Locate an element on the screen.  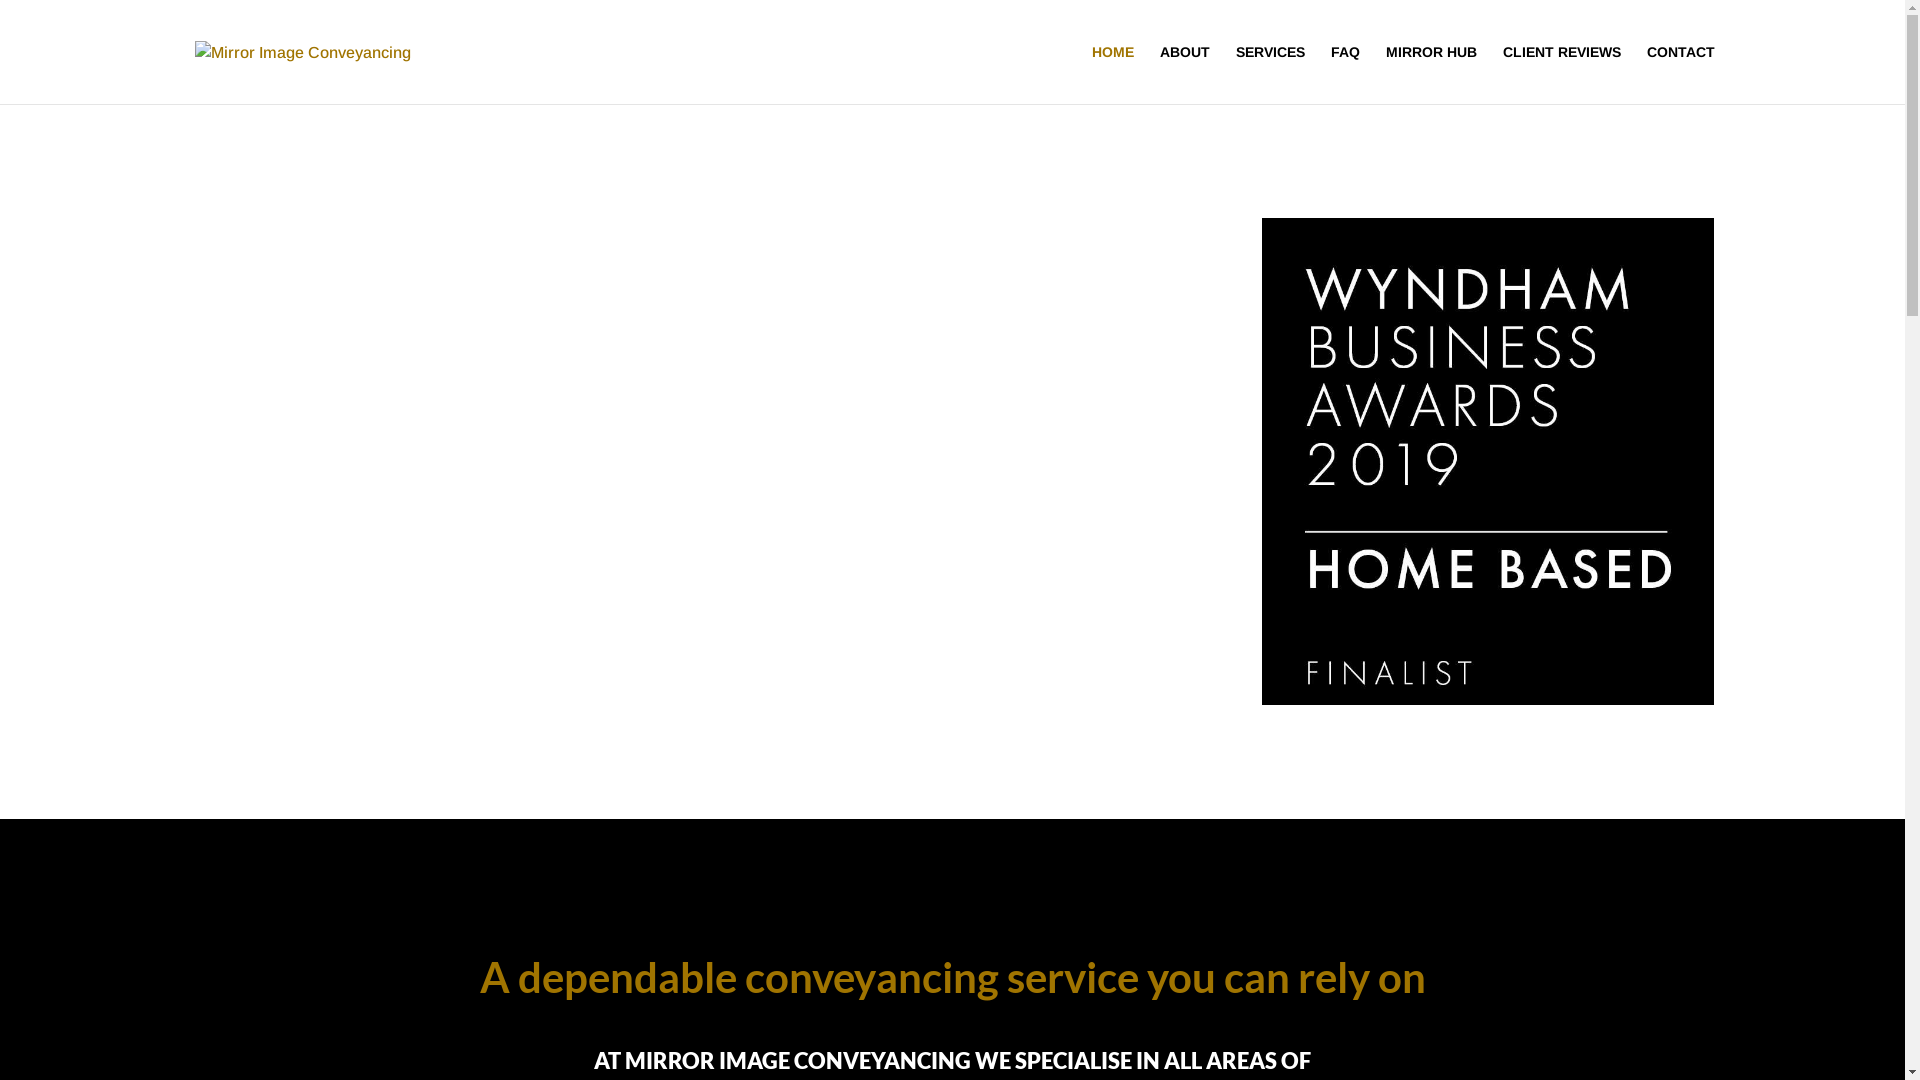
Contact Us is located at coordinates (262, 634).